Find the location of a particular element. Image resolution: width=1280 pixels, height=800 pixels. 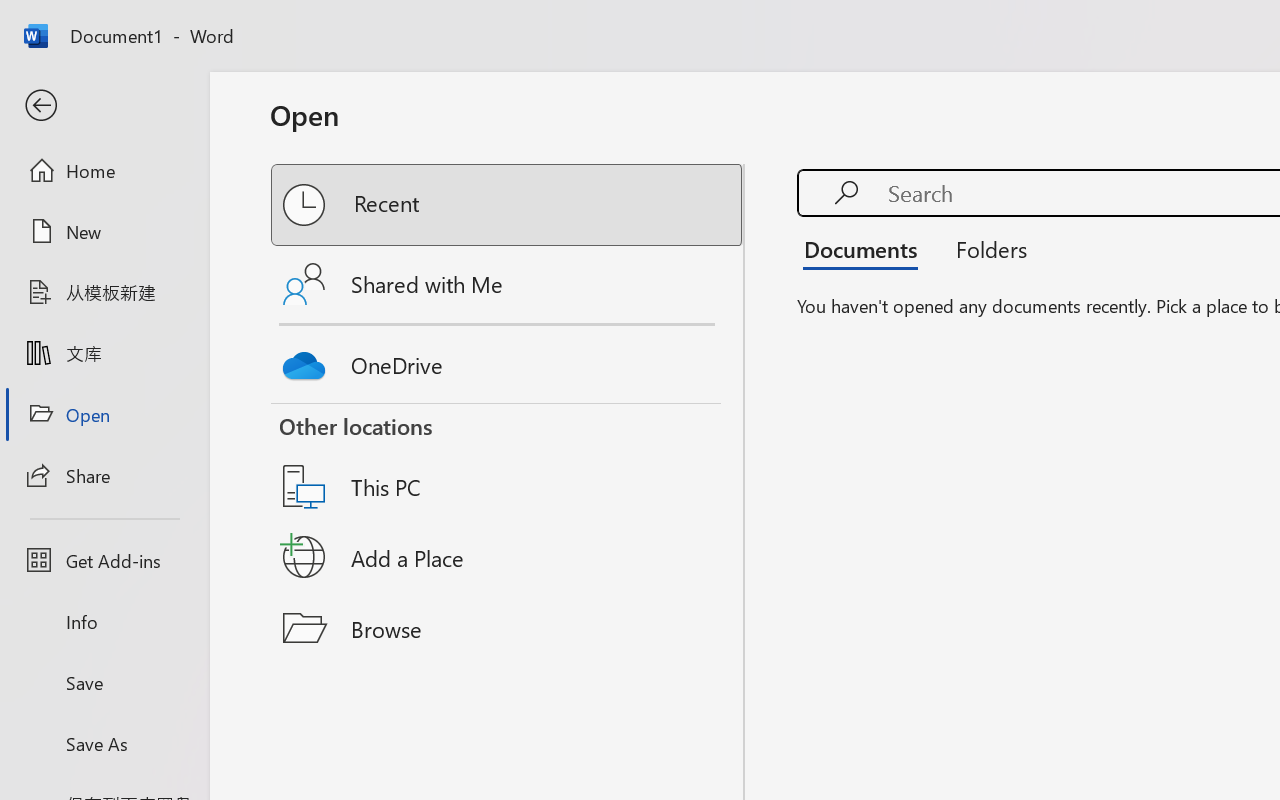

Browse is located at coordinates (508, 628).